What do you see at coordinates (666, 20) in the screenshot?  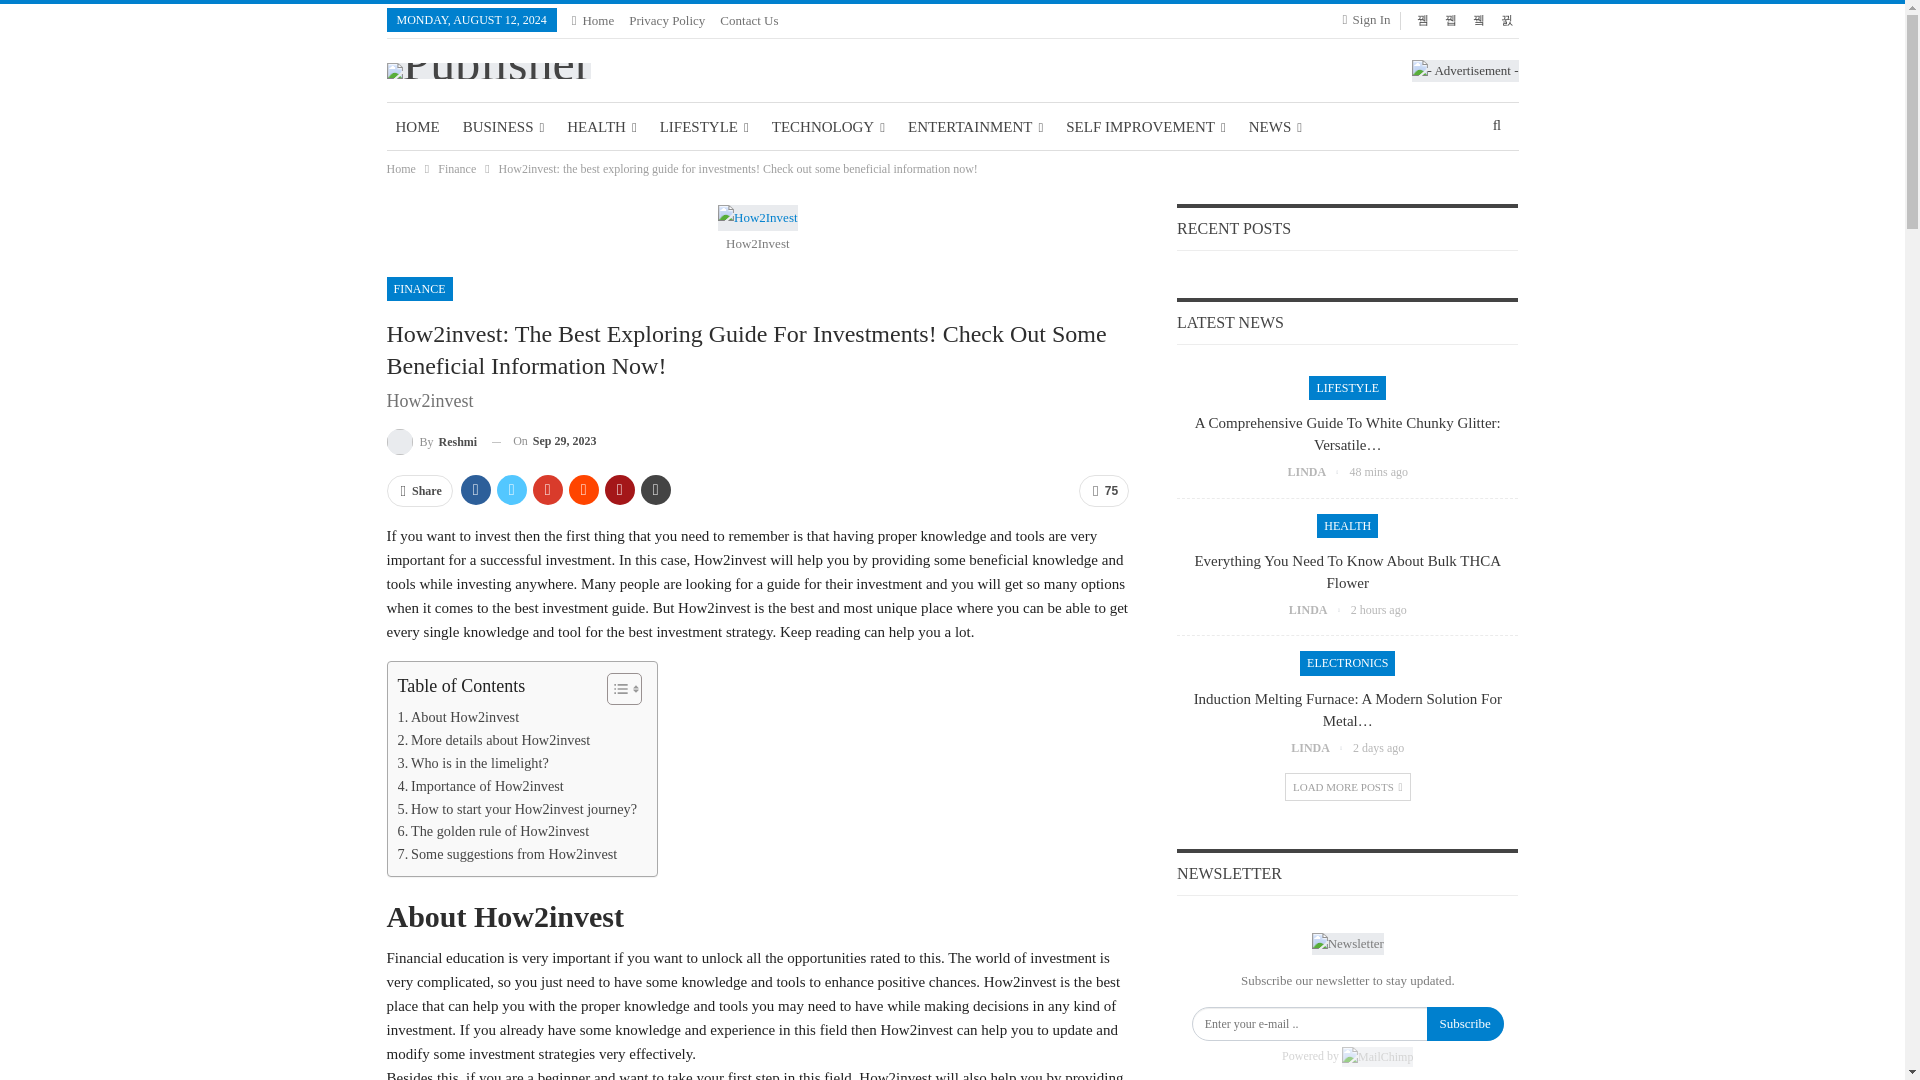 I see `Privacy Policy` at bounding box center [666, 20].